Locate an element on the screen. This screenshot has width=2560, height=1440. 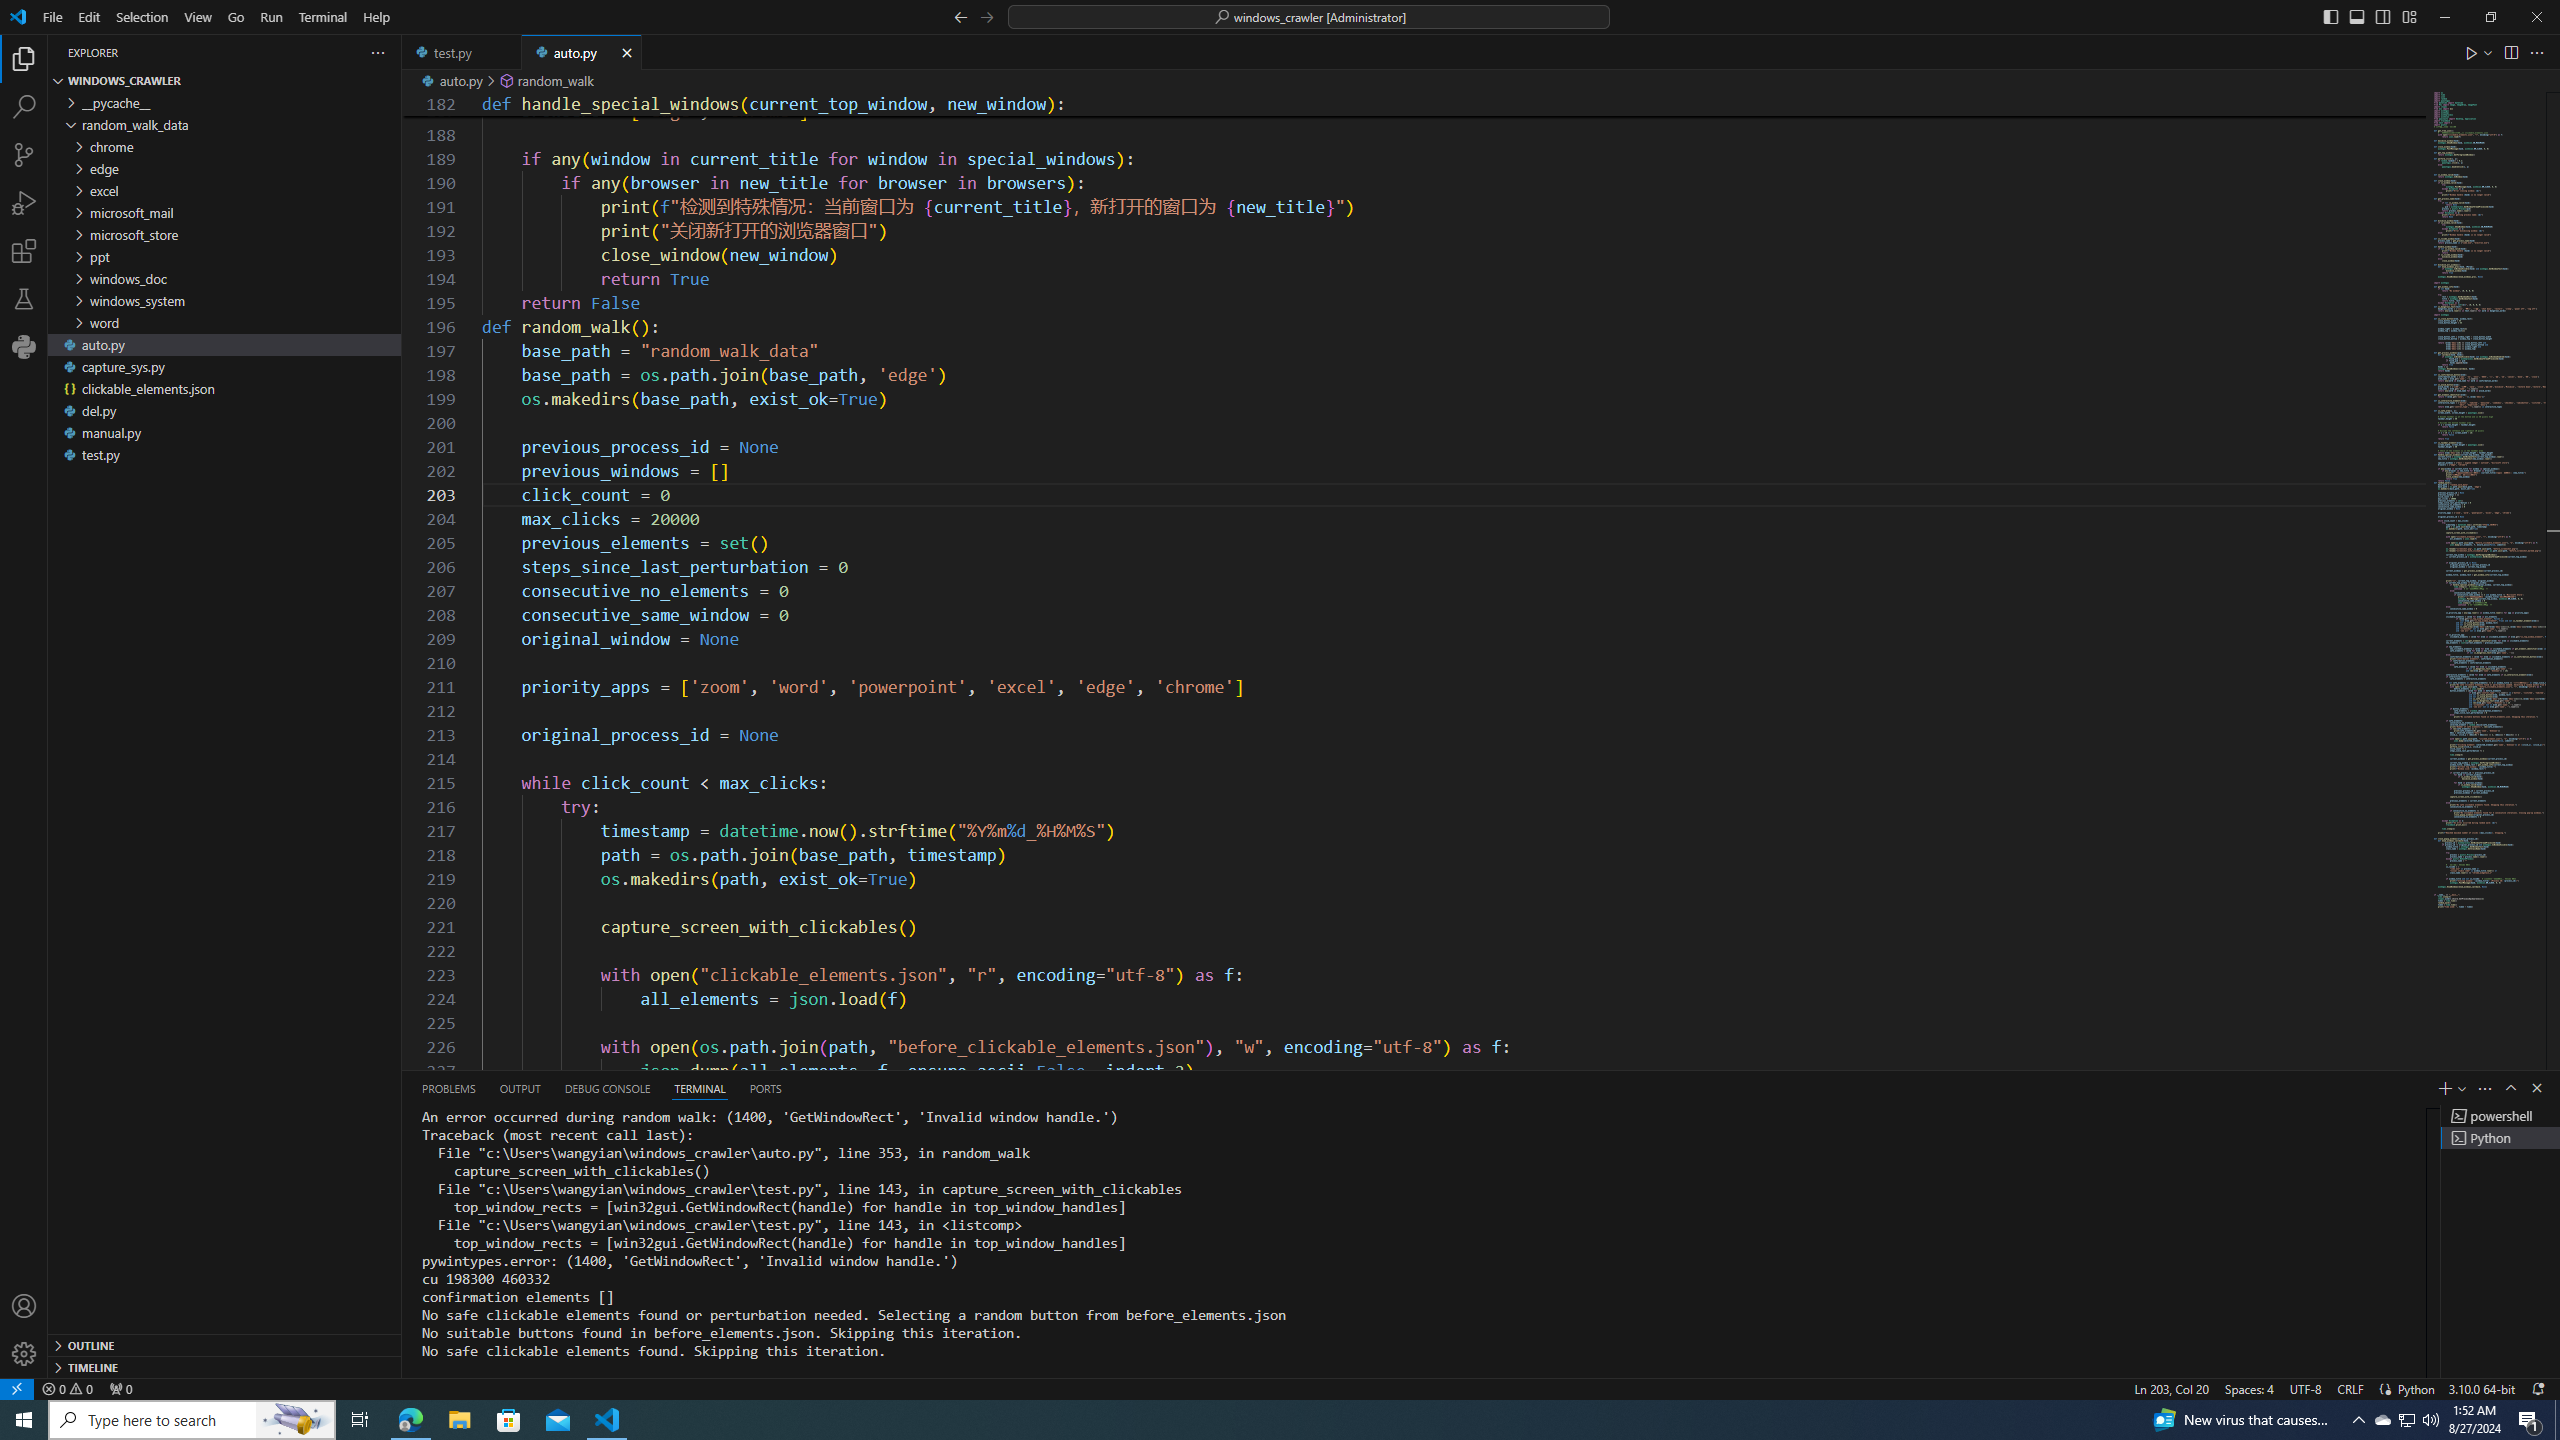
Toggle Secondary Side Bar (Ctrl+Alt+B) is located at coordinates (2383, 16).